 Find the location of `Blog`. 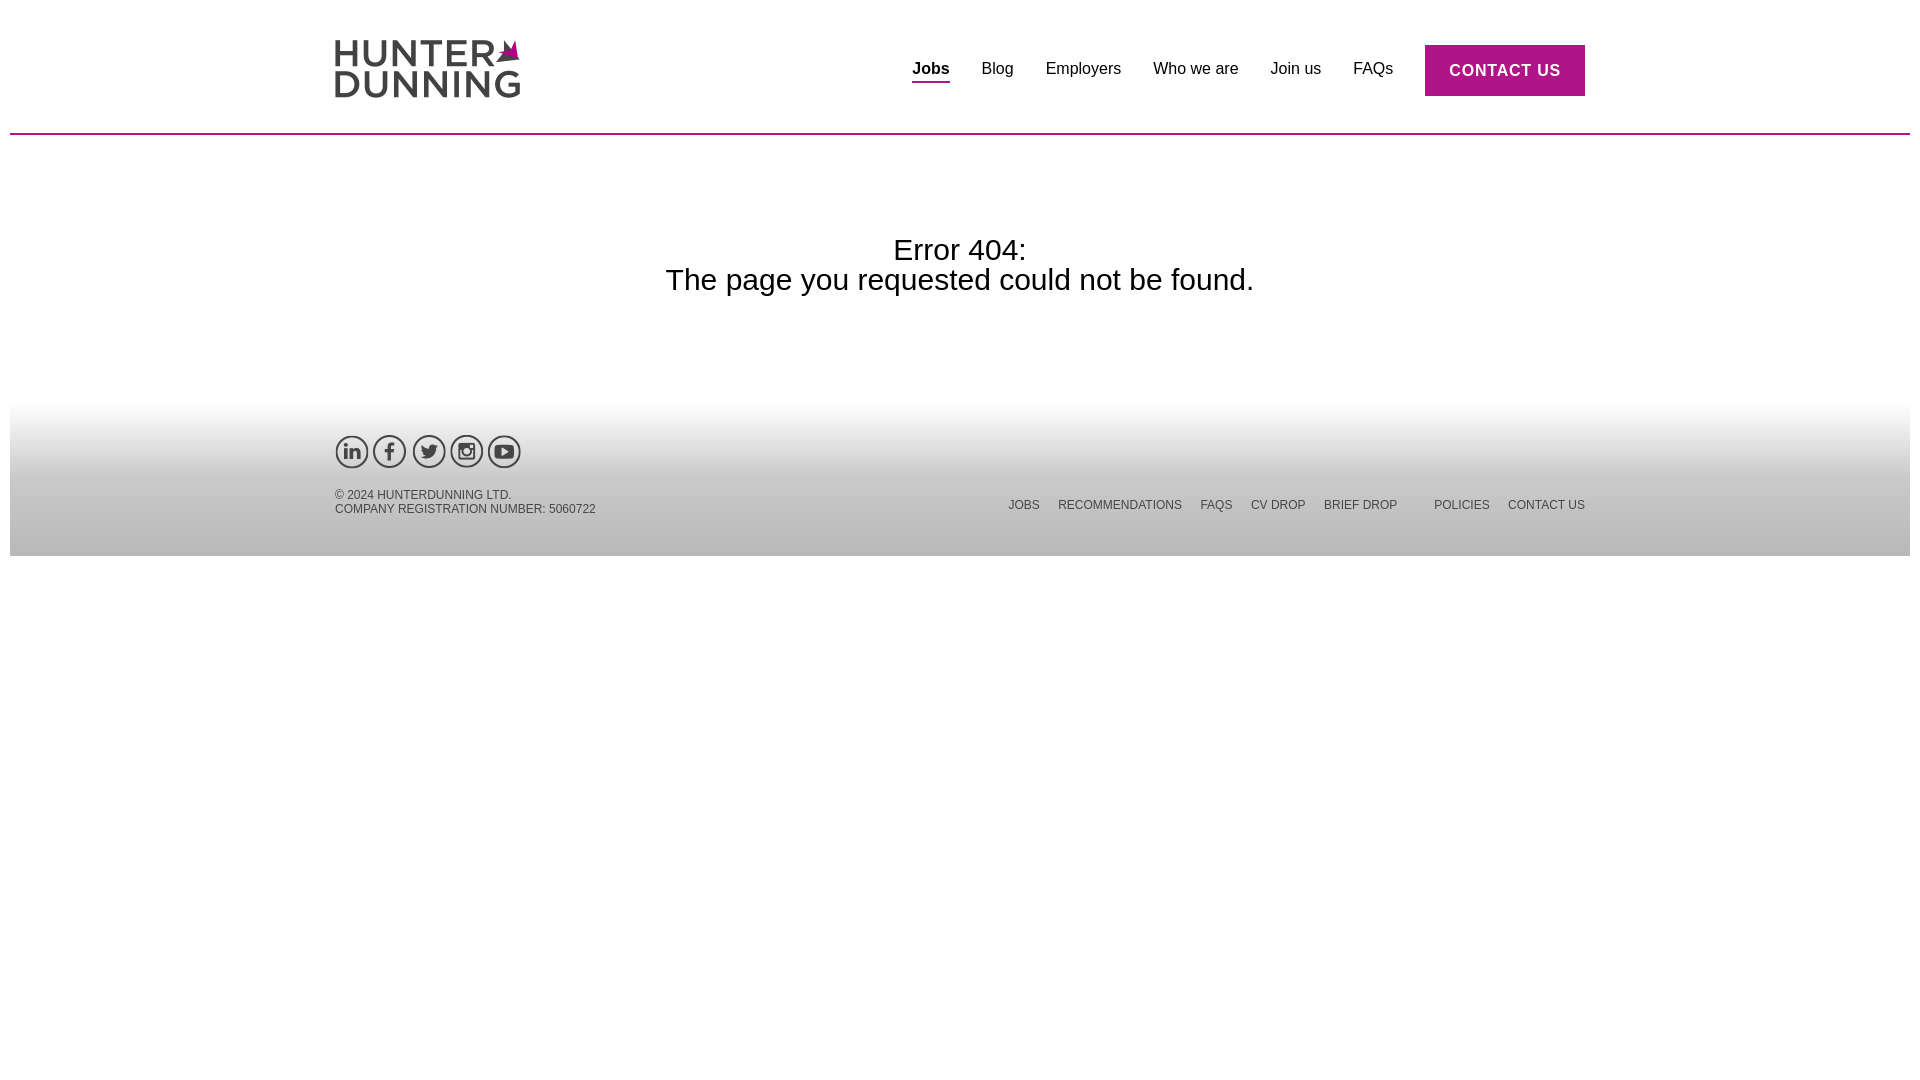

Blog is located at coordinates (997, 70).